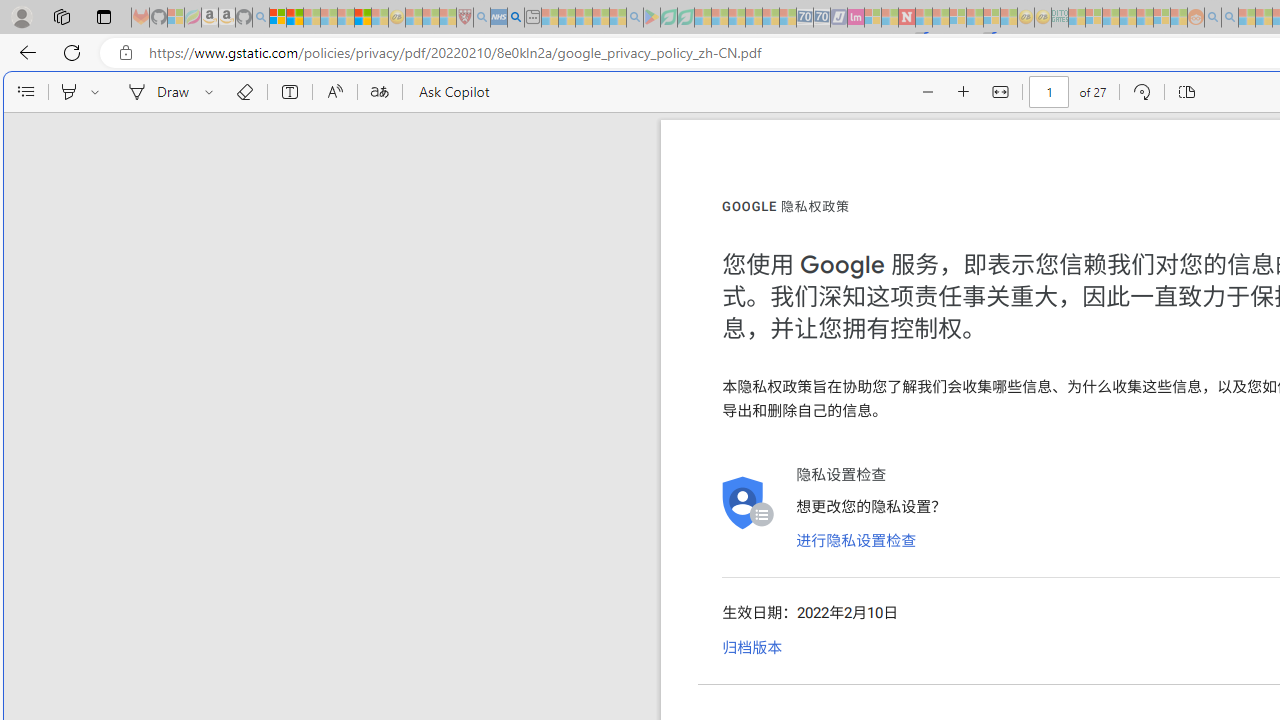  I want to click on Local - MSN - Sleeping, so click(448, 18).